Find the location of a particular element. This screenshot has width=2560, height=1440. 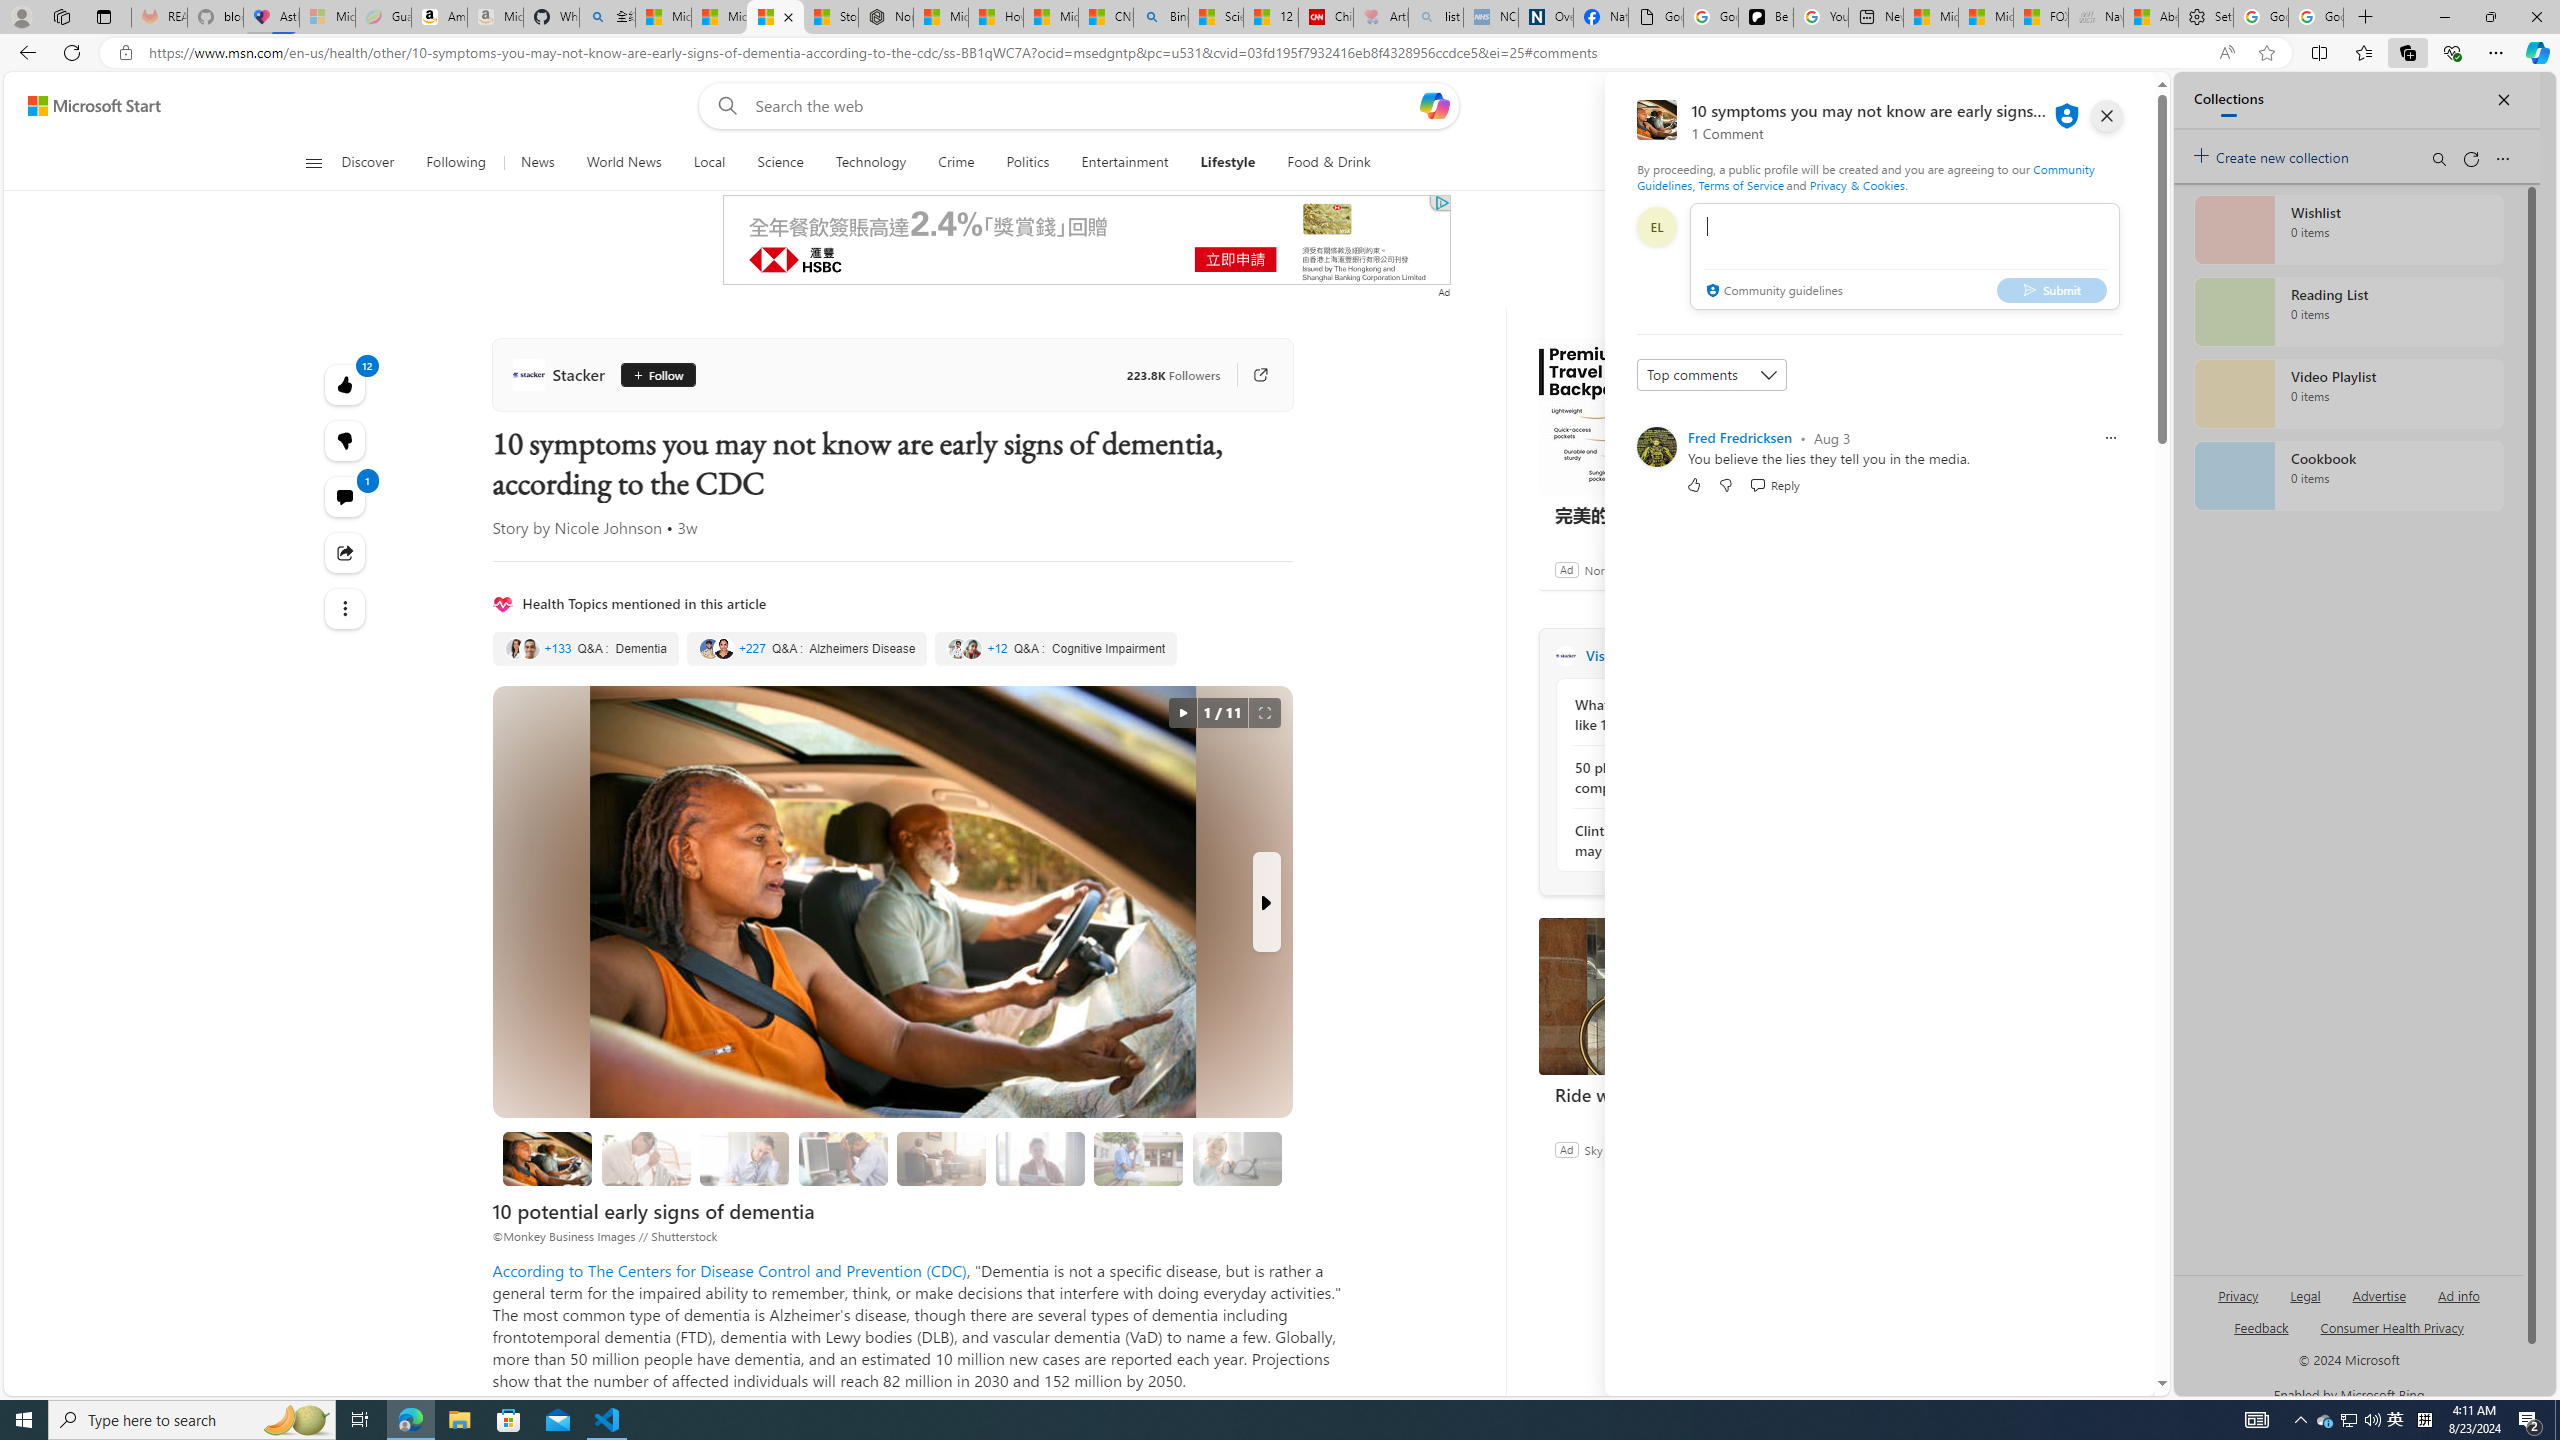

Aberdeen, Hong Kong SAR hourly forecast | Microsoft Weather is located at coordinates (2150, 17).